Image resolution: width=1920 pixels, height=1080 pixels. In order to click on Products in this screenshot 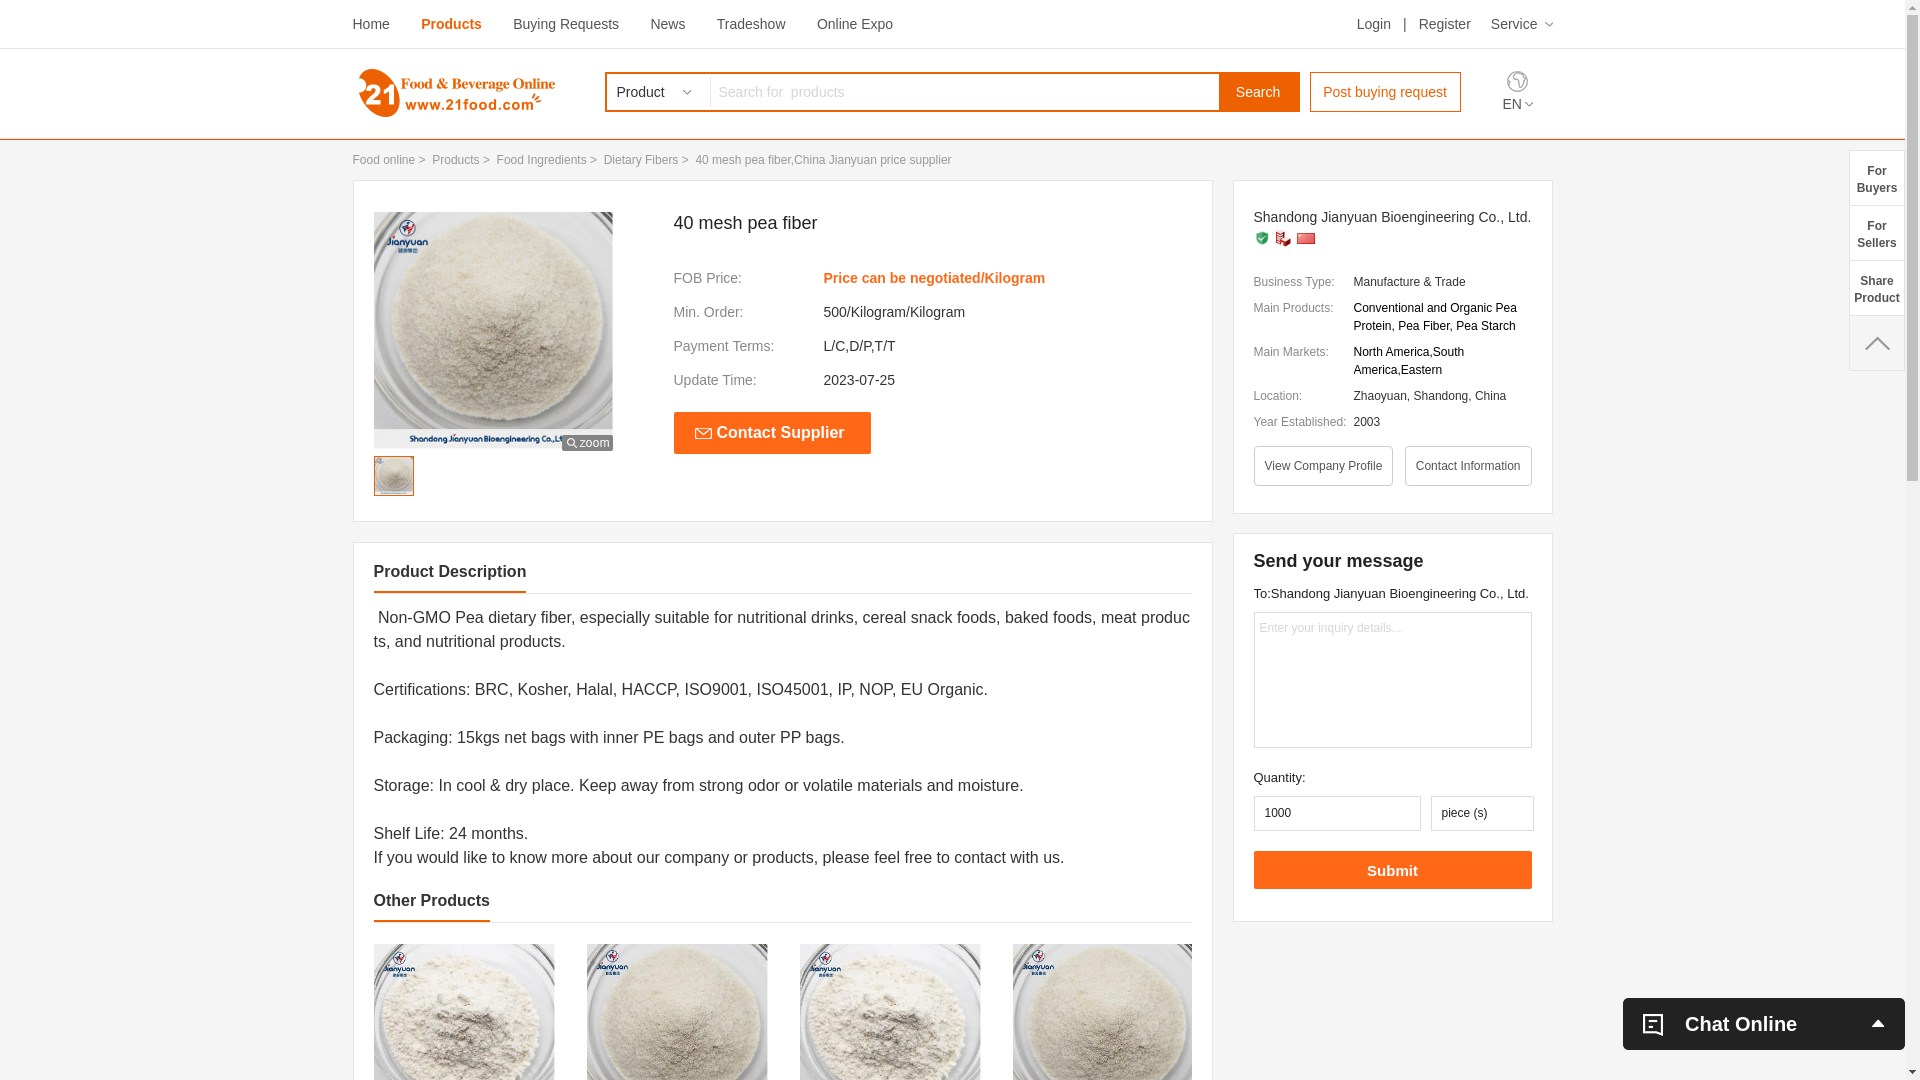, I will do `click(452, 24)`.